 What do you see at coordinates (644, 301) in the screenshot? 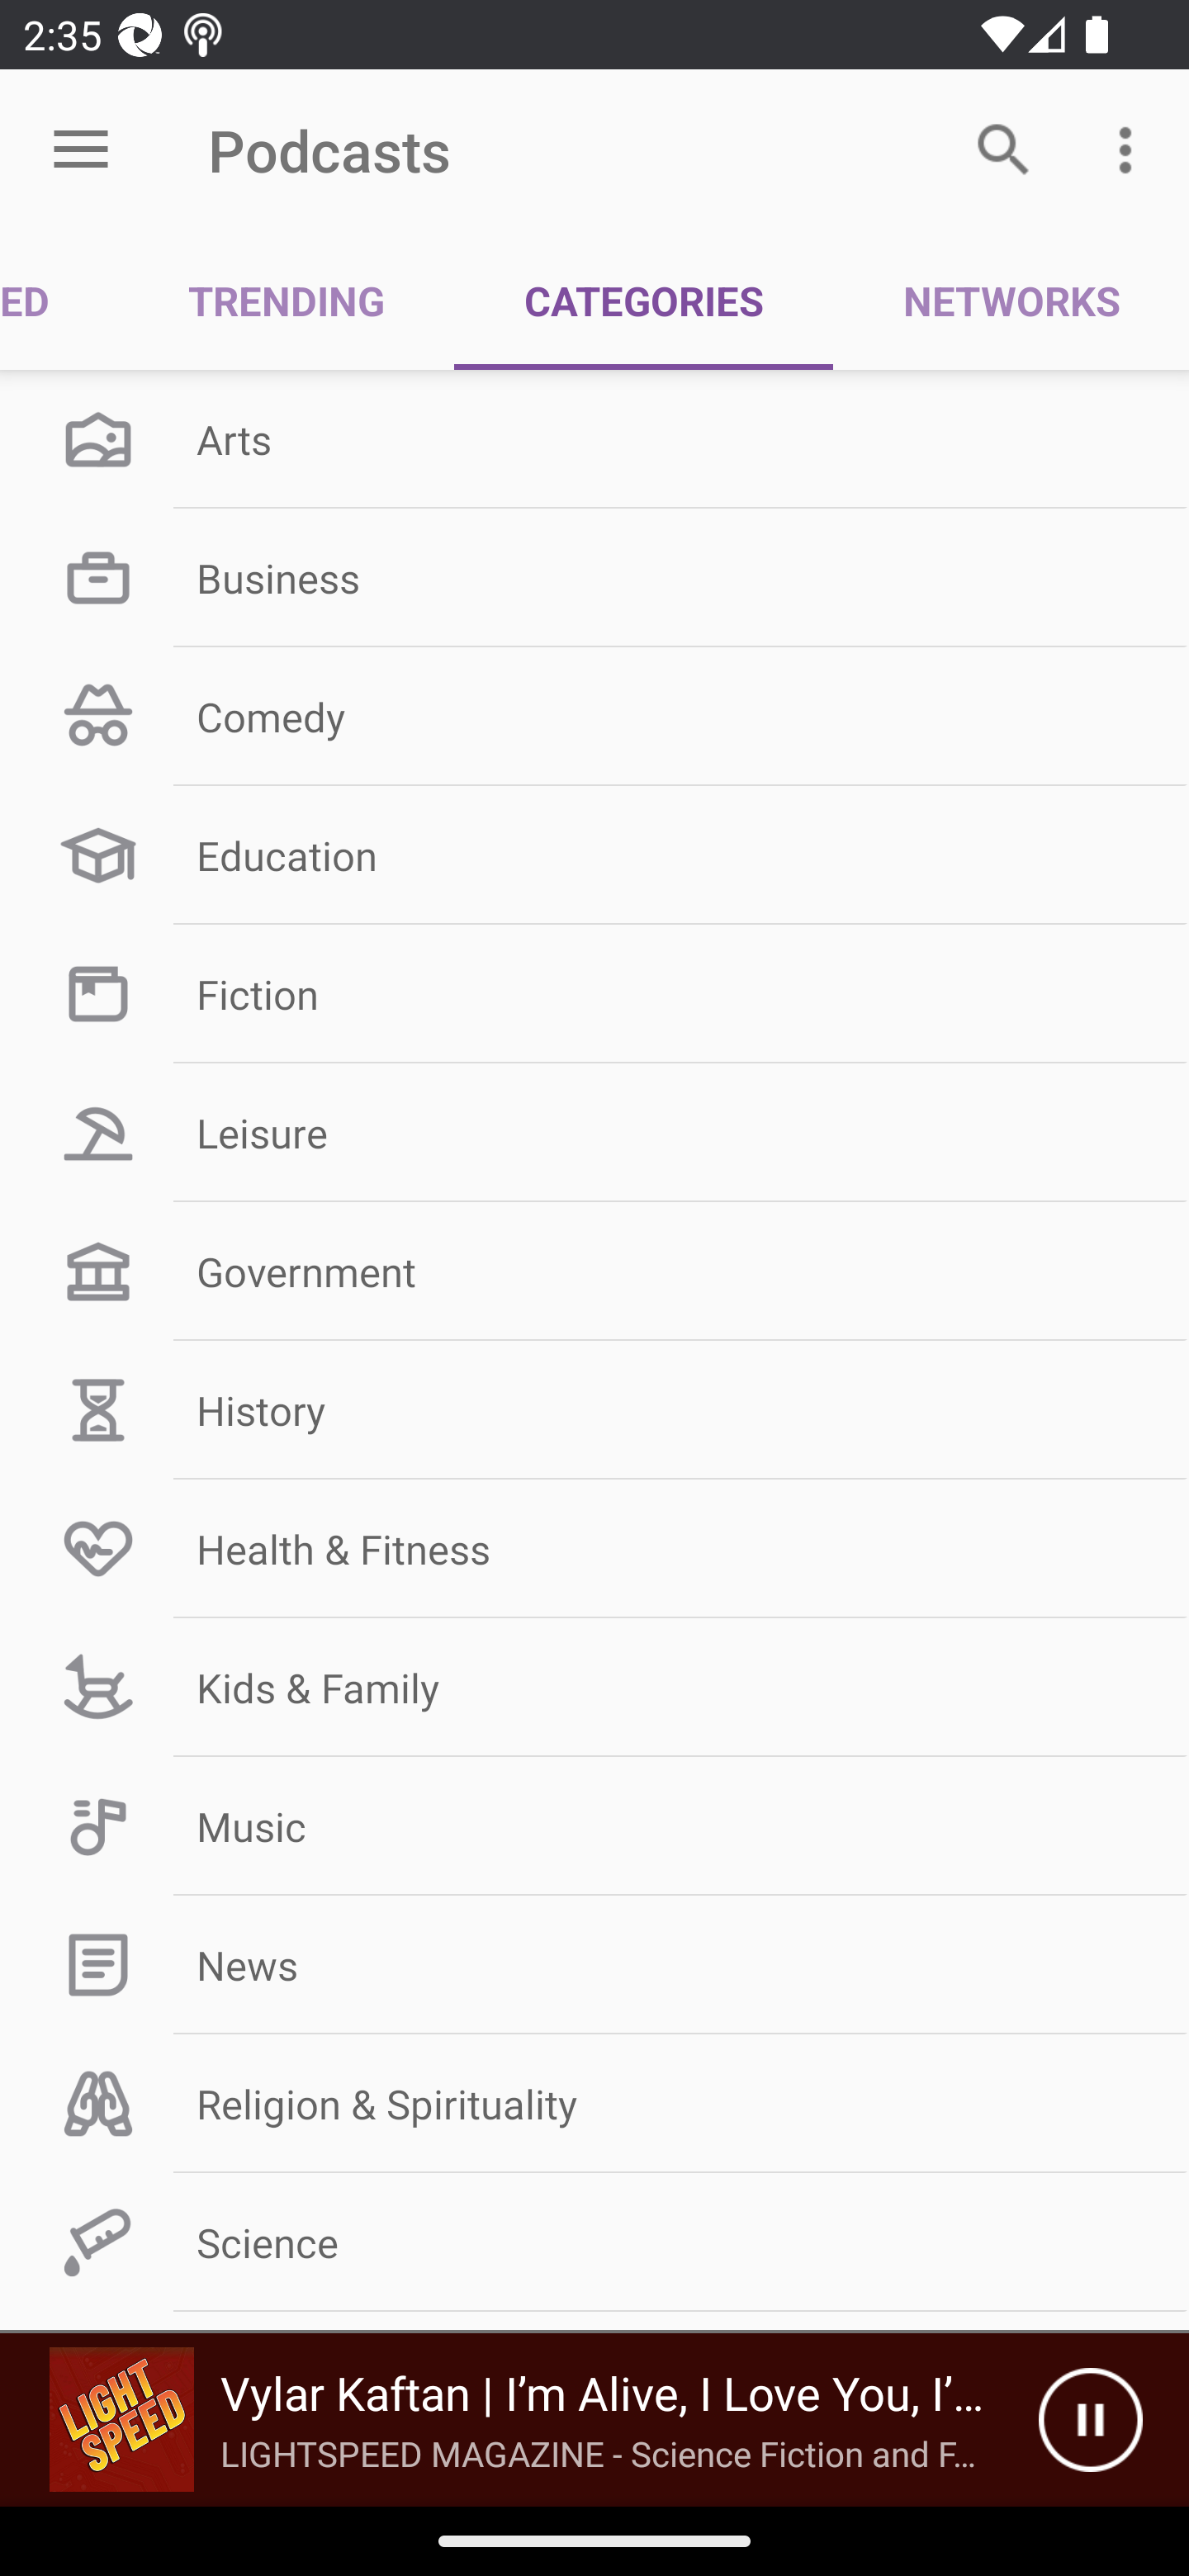
I see `CATEGORIES` at bounding box center [644, 301].